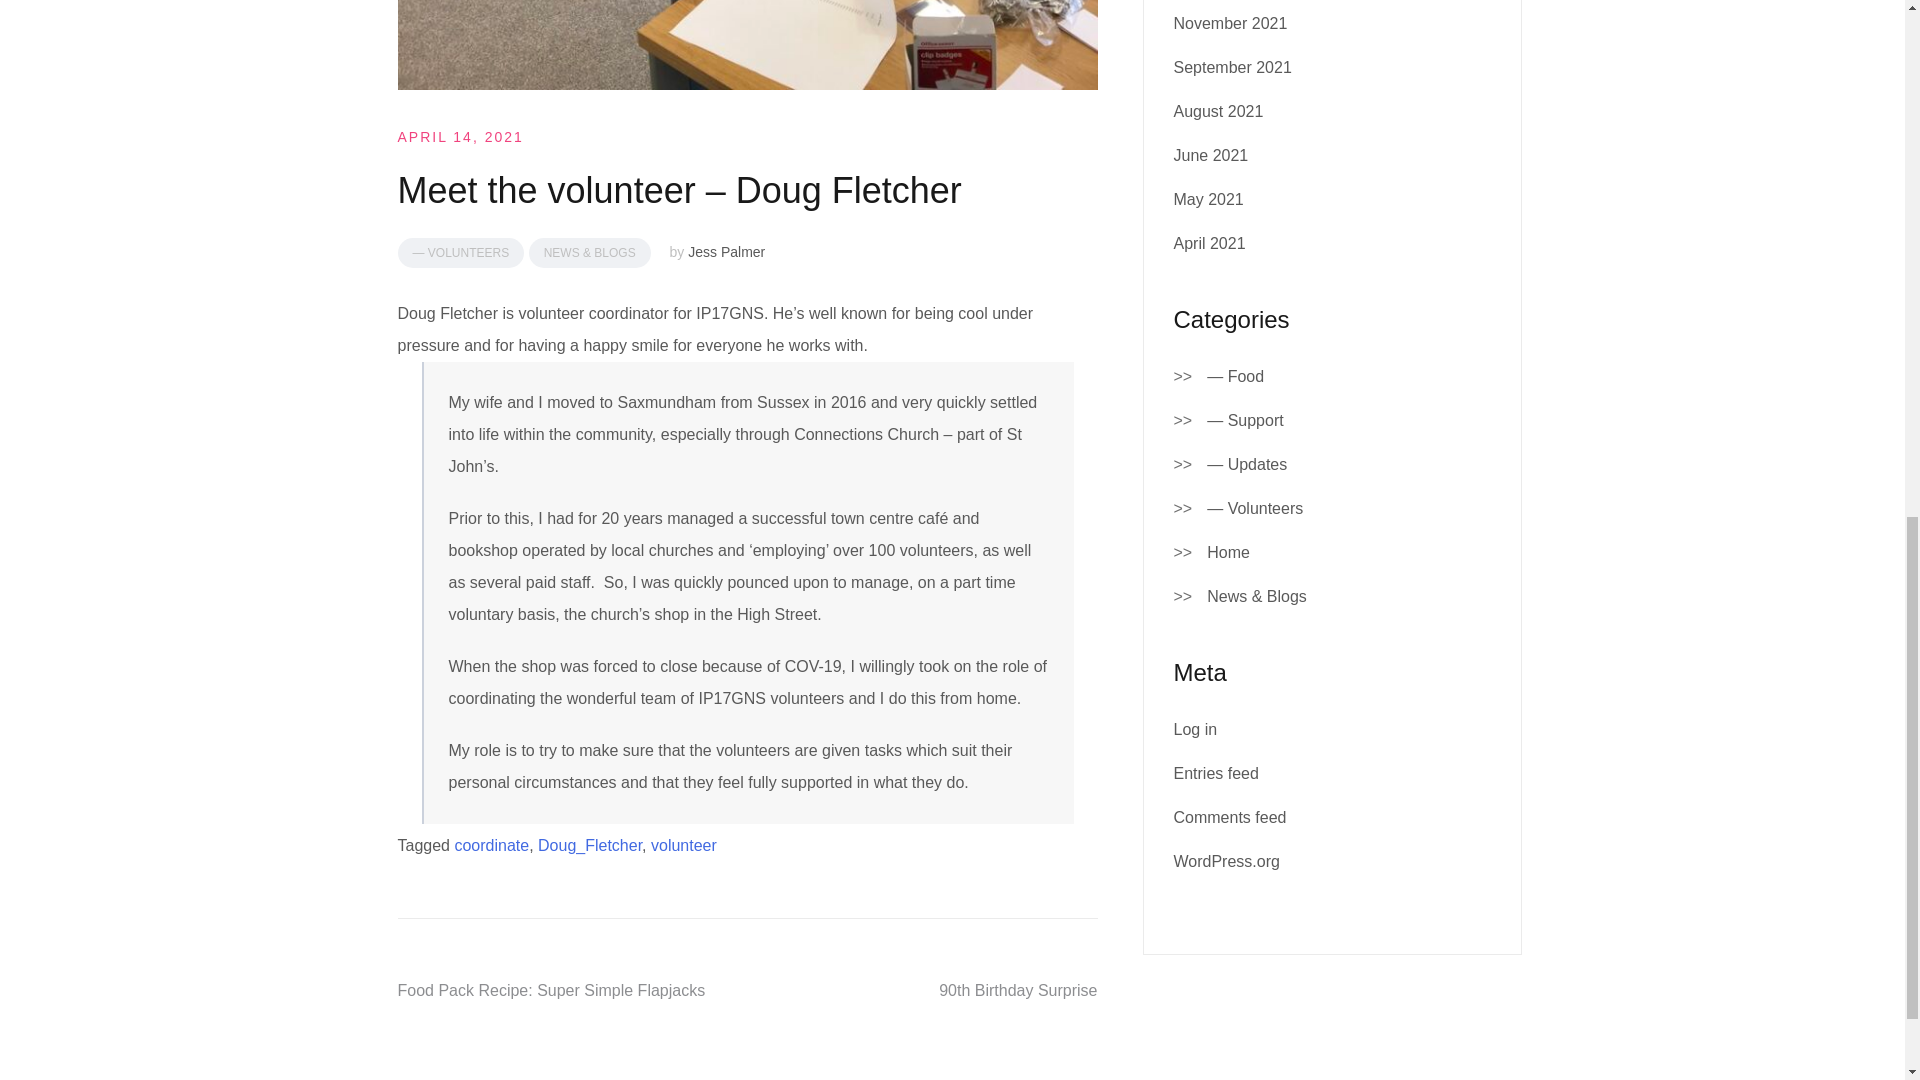  I want to click on September 2021, so click(1232, 67).